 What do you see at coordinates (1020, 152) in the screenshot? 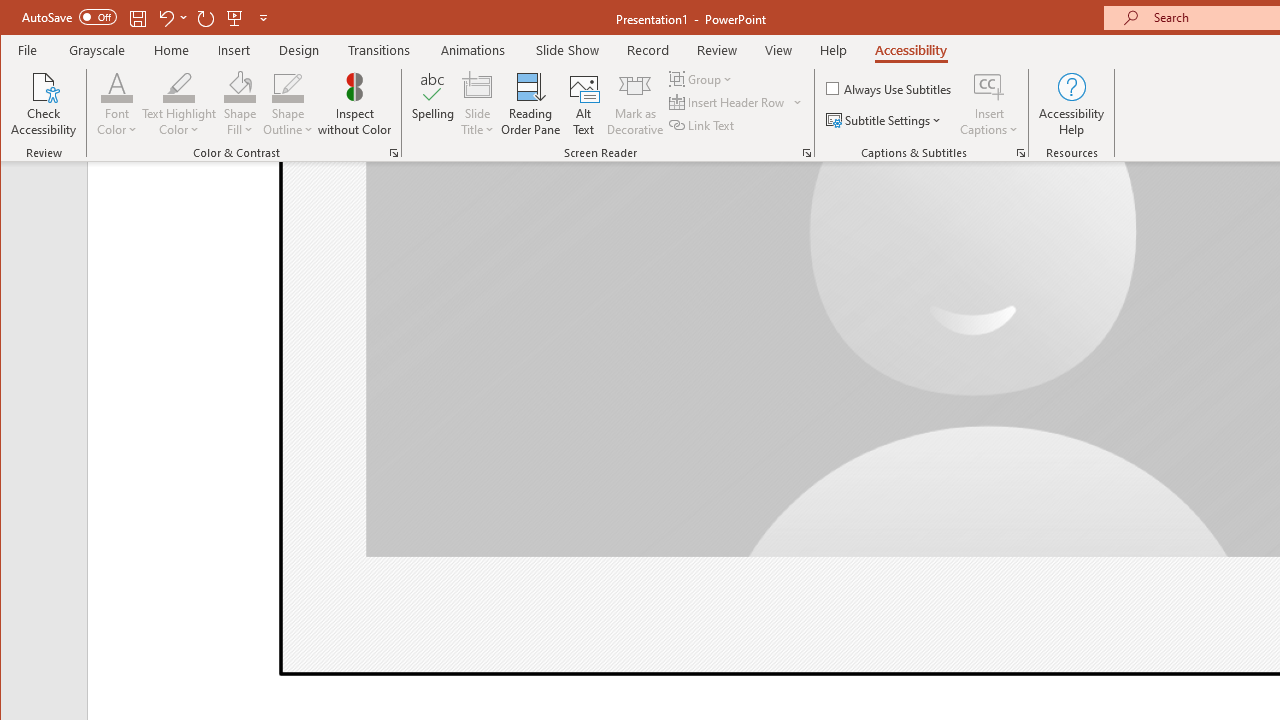
I see `Captions & Subtitles` at bounding box center [1020, 152].